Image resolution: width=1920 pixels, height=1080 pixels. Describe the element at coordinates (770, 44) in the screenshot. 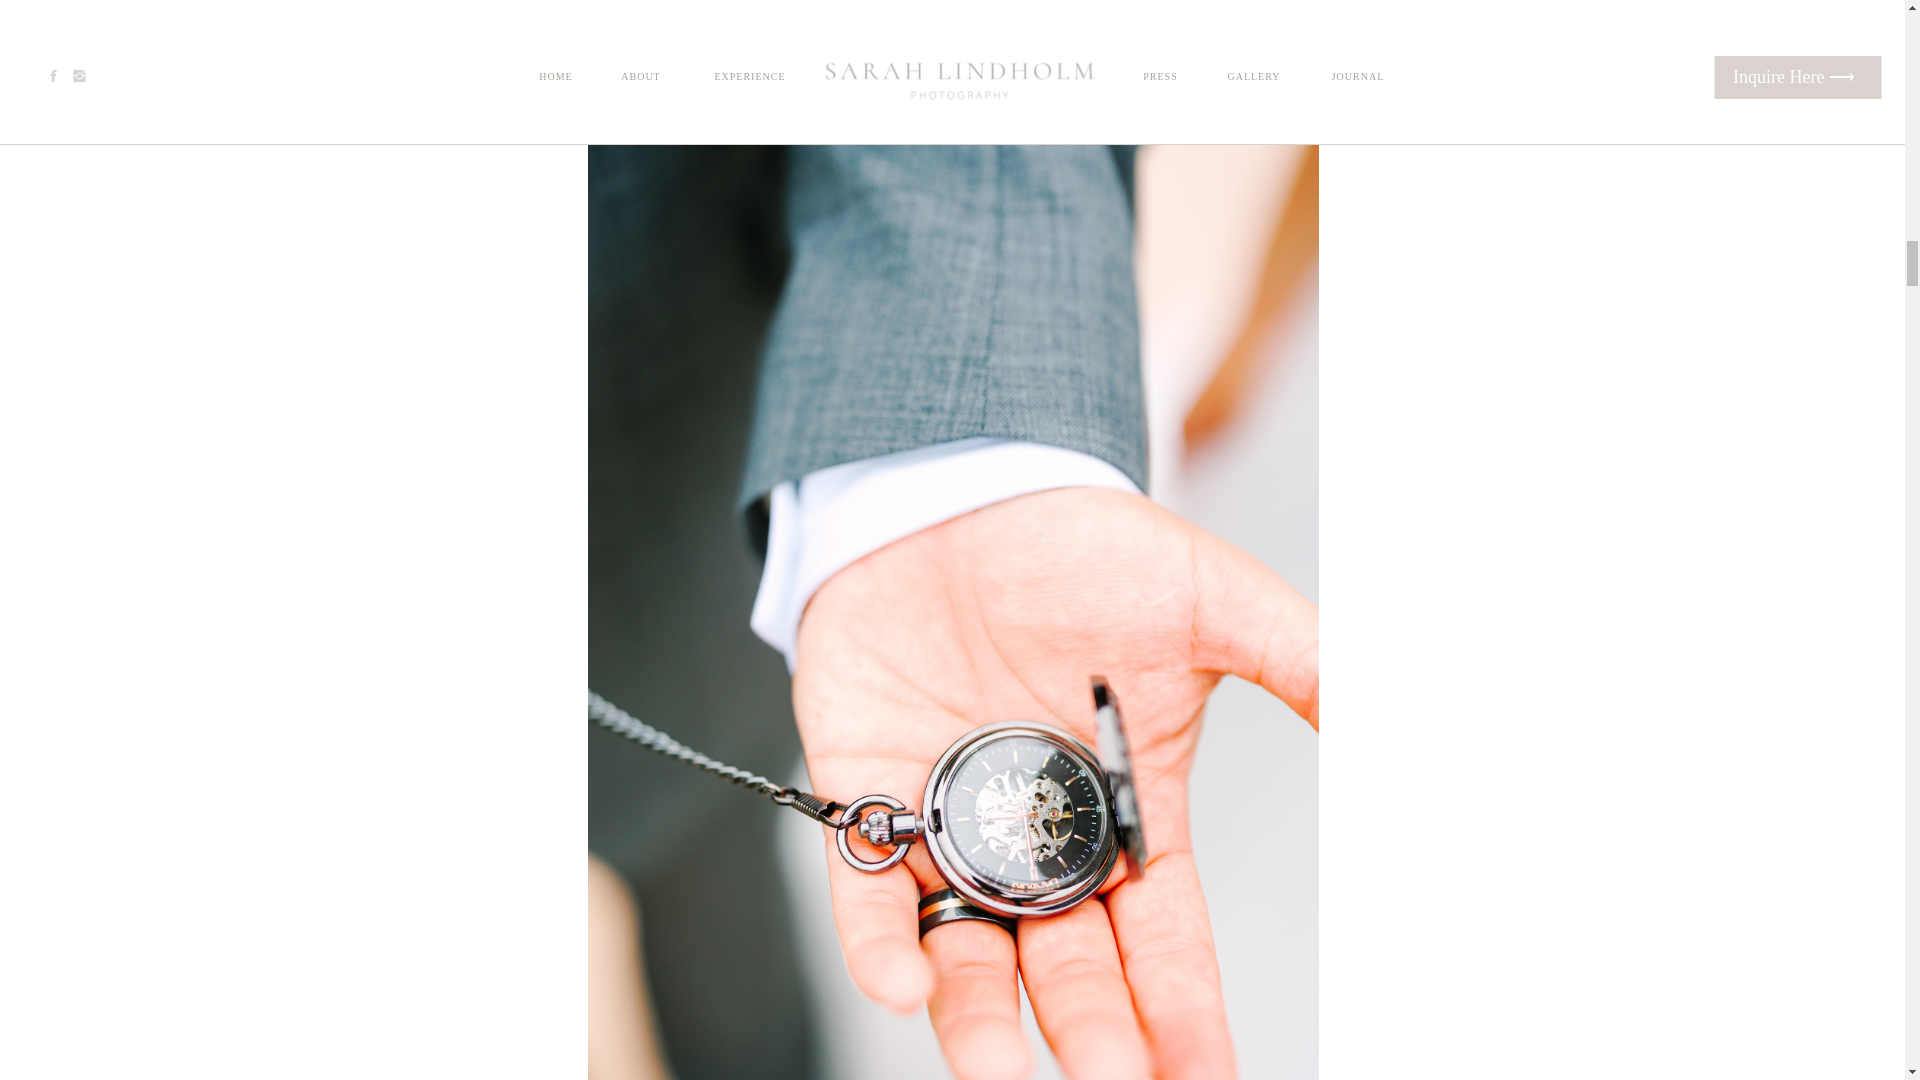

I see `Dallas fort  worth wedding photographer` at that location.